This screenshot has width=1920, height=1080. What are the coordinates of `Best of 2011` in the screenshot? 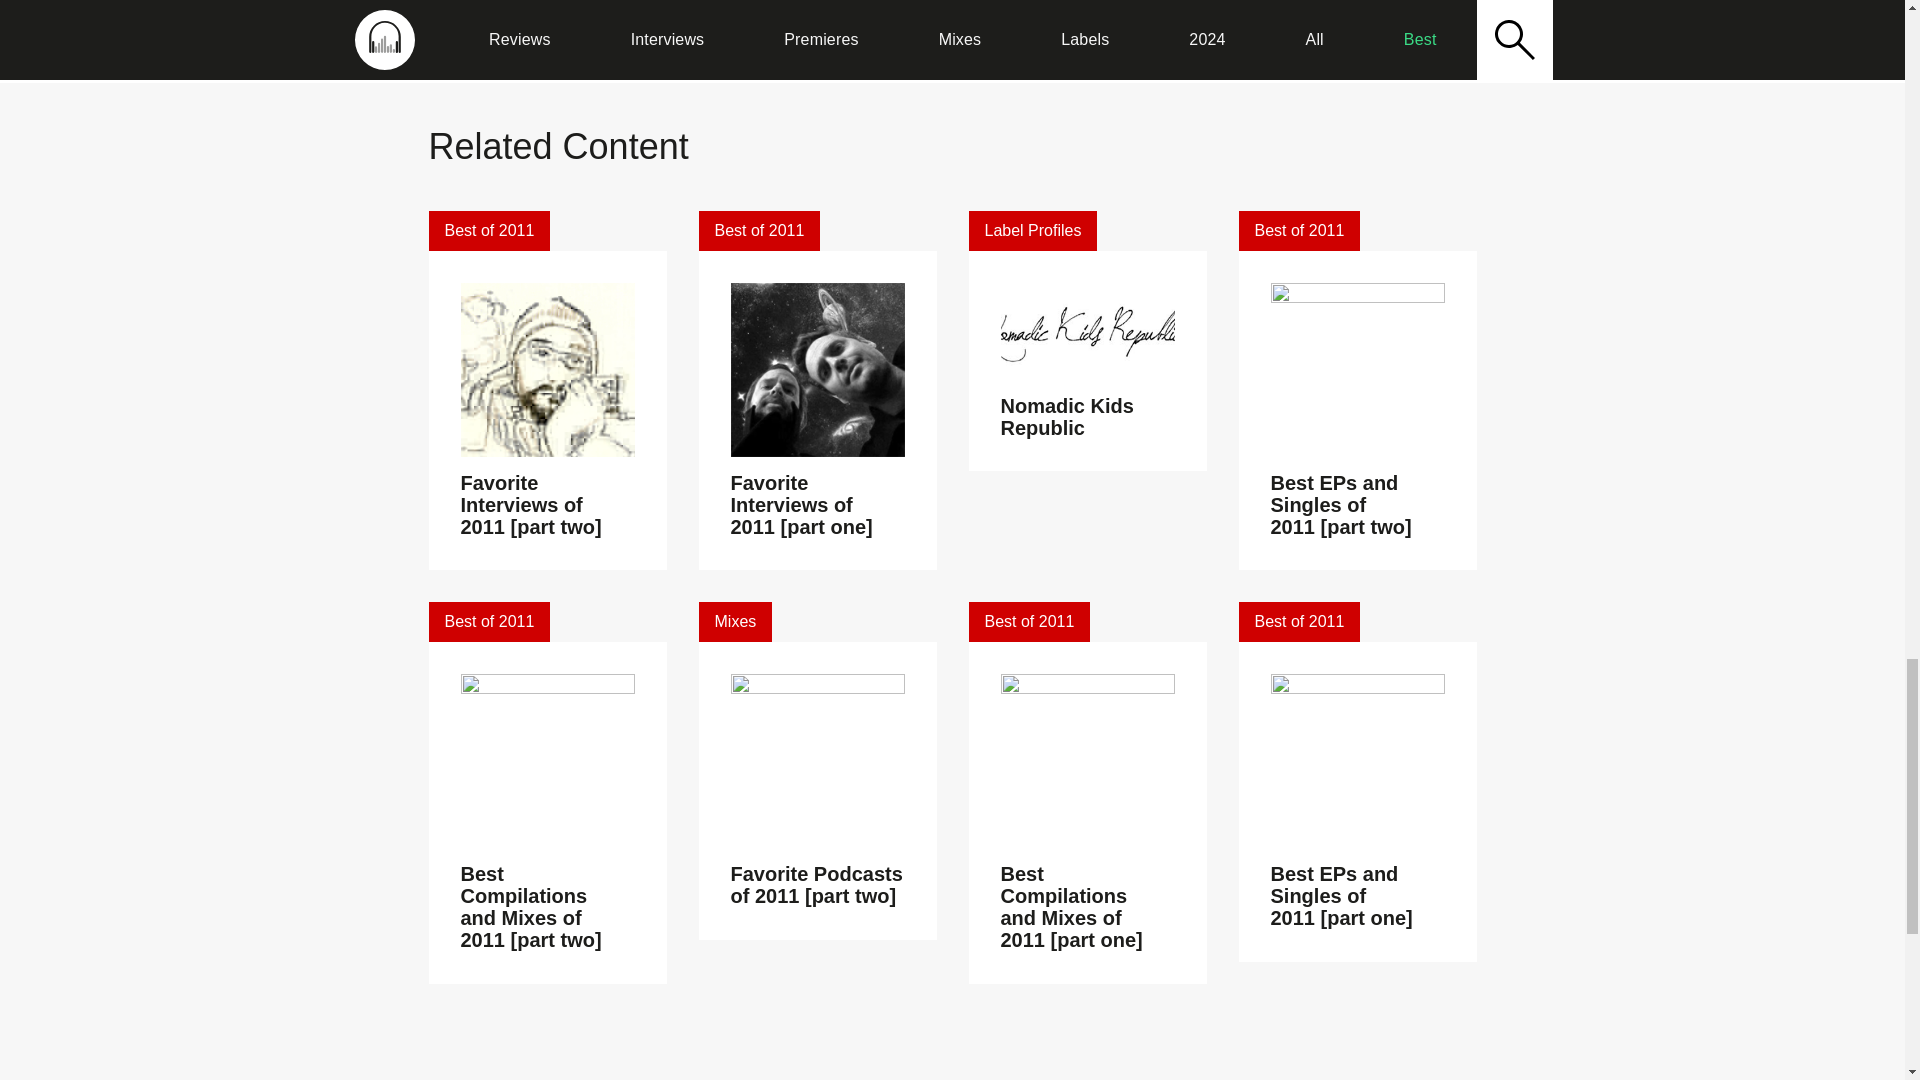 It's located at (758, 230).